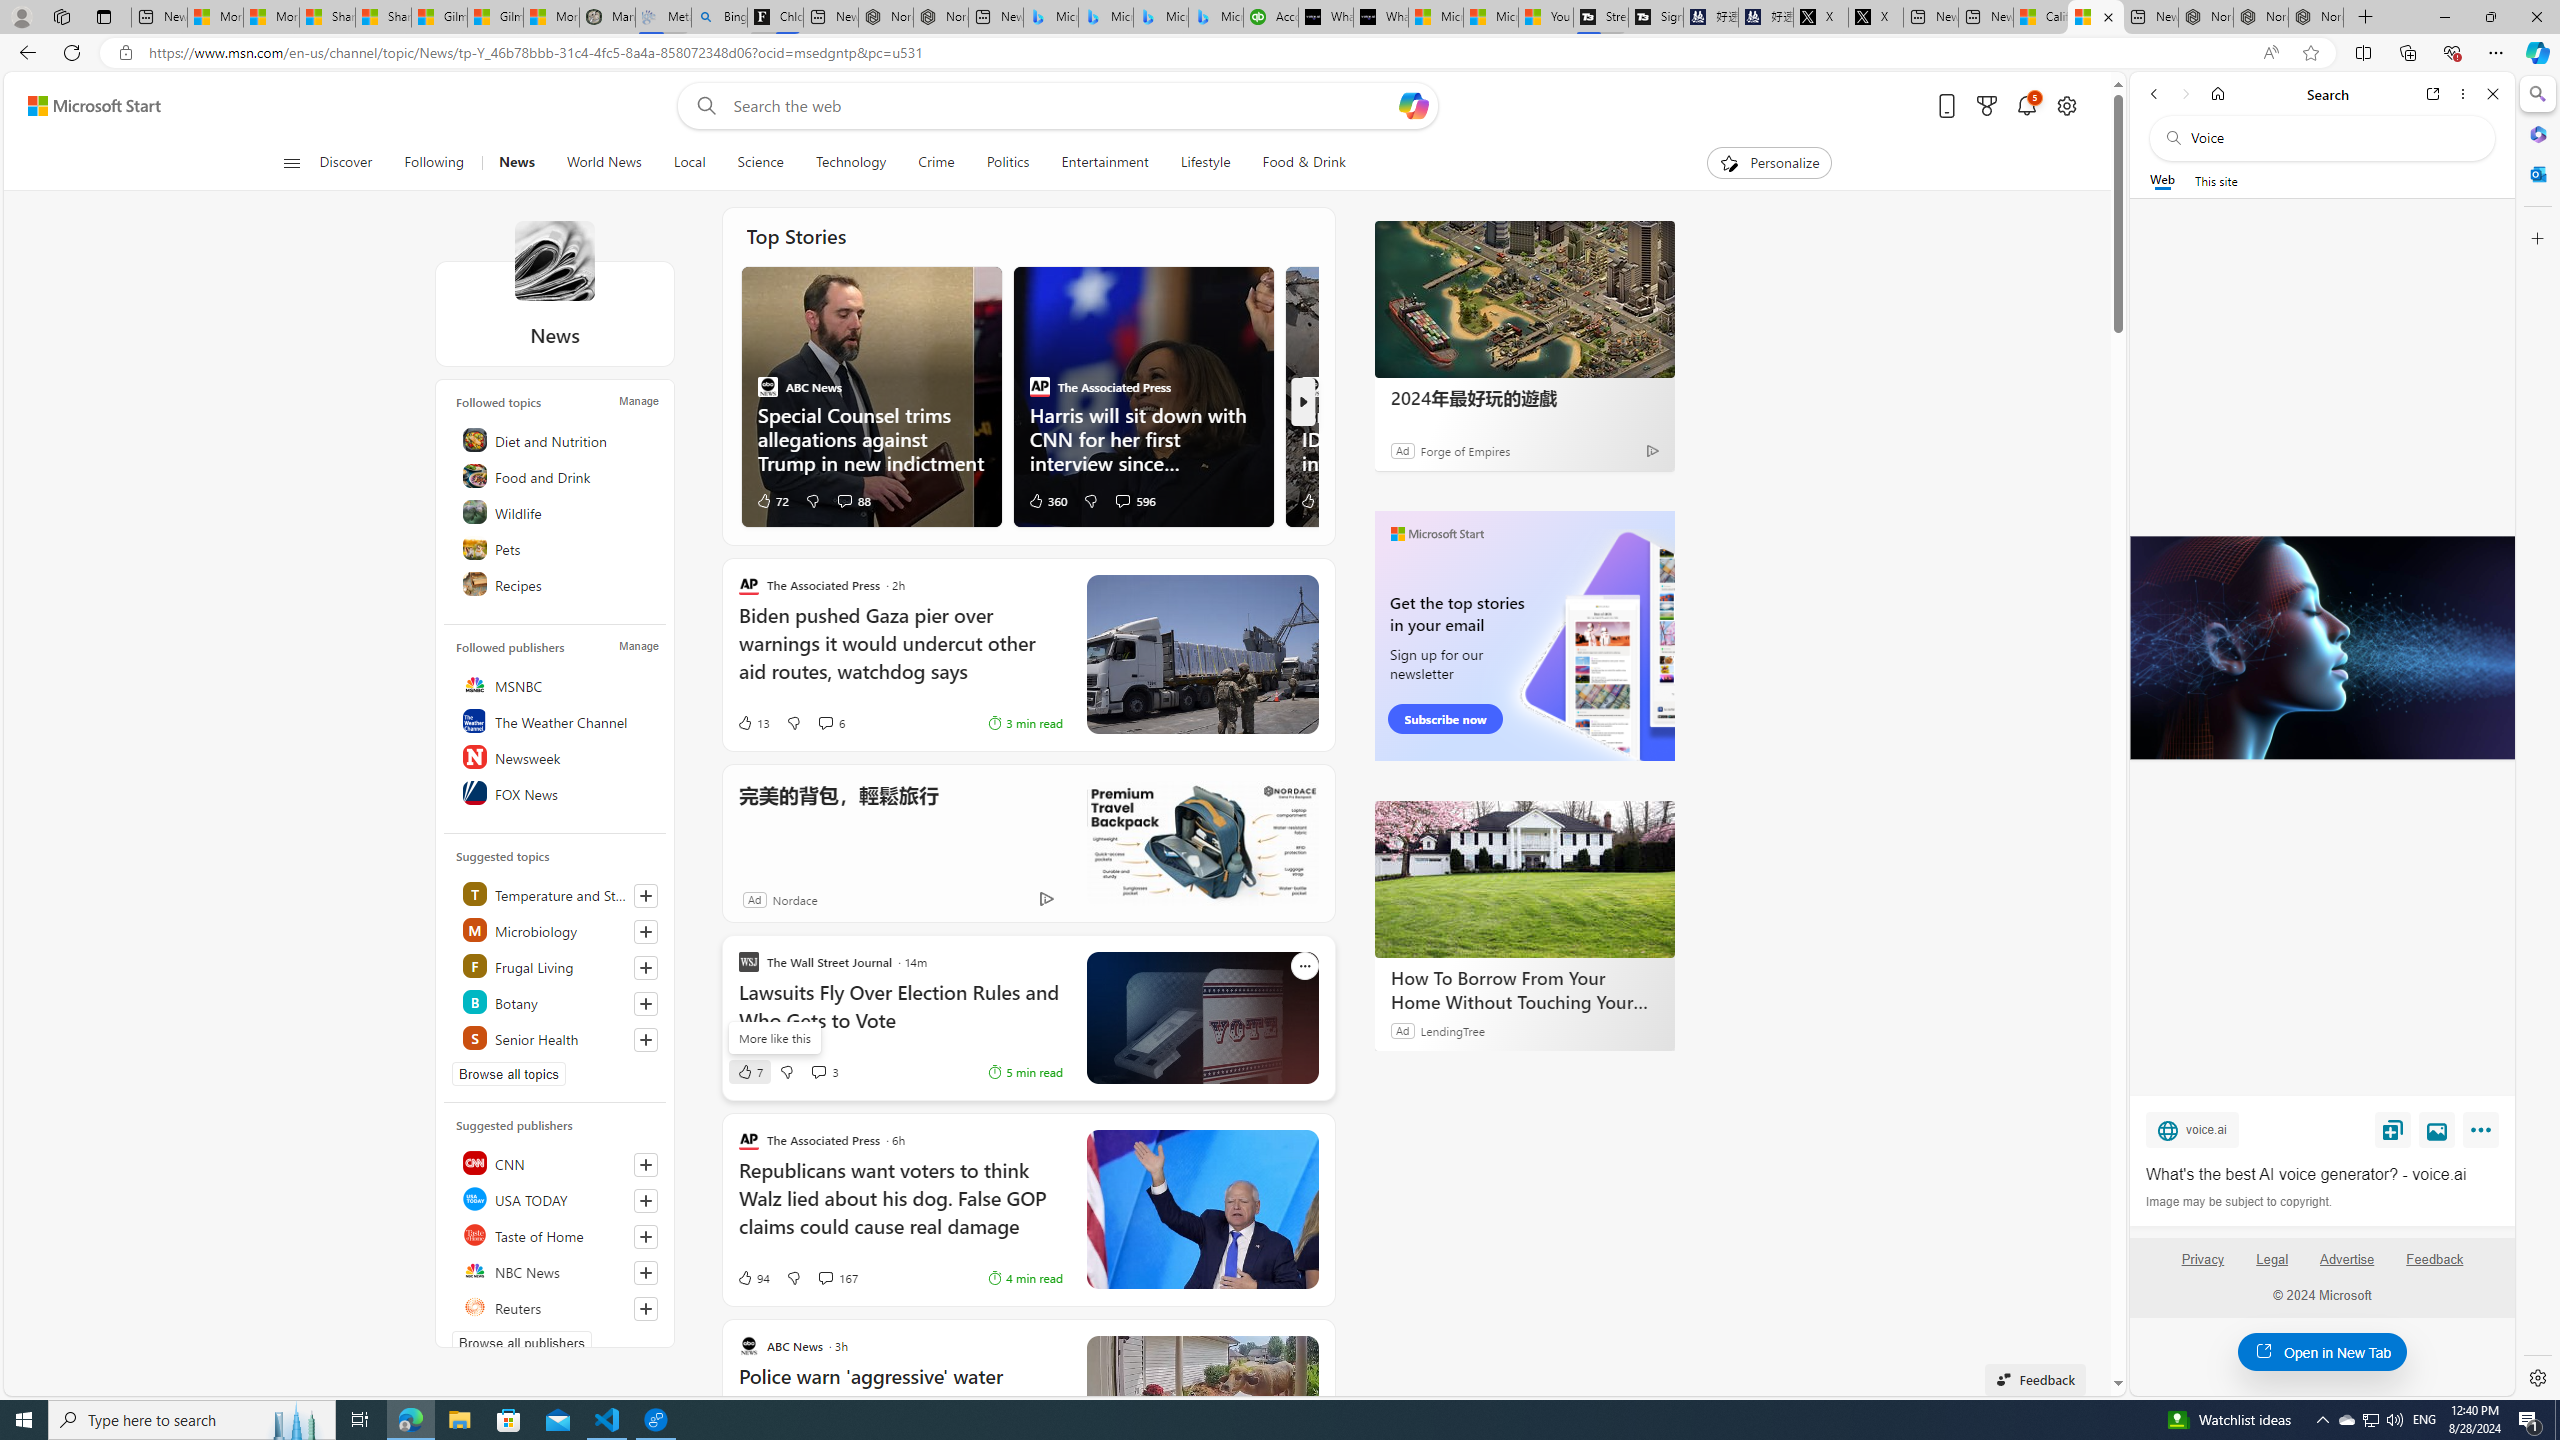 The width and height of the screenshot is (2560, 1440). What do you see at coordinates (1600, 17) in the screenshot?
I see `Streaming Coverage | T3` at bounding box center [1600, 17].